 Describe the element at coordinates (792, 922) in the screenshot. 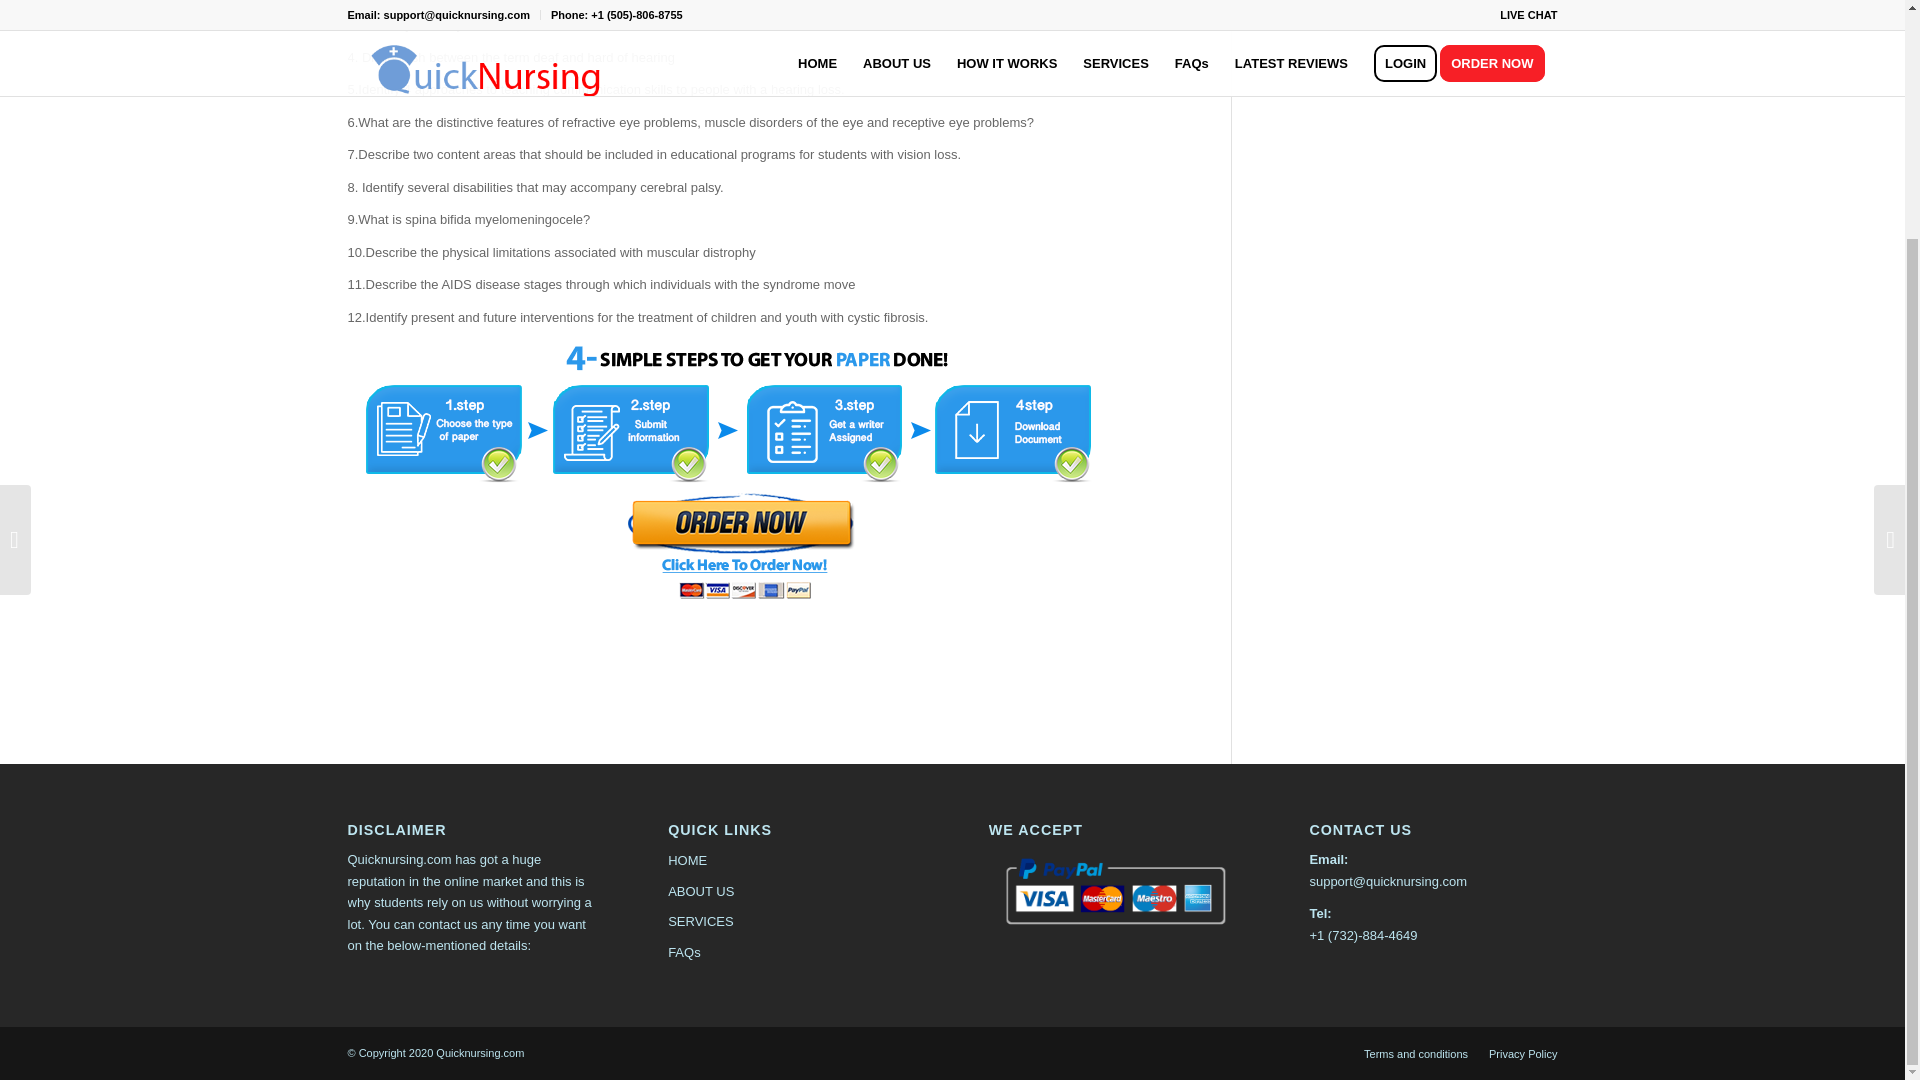

I see `SERVICES` at that location.